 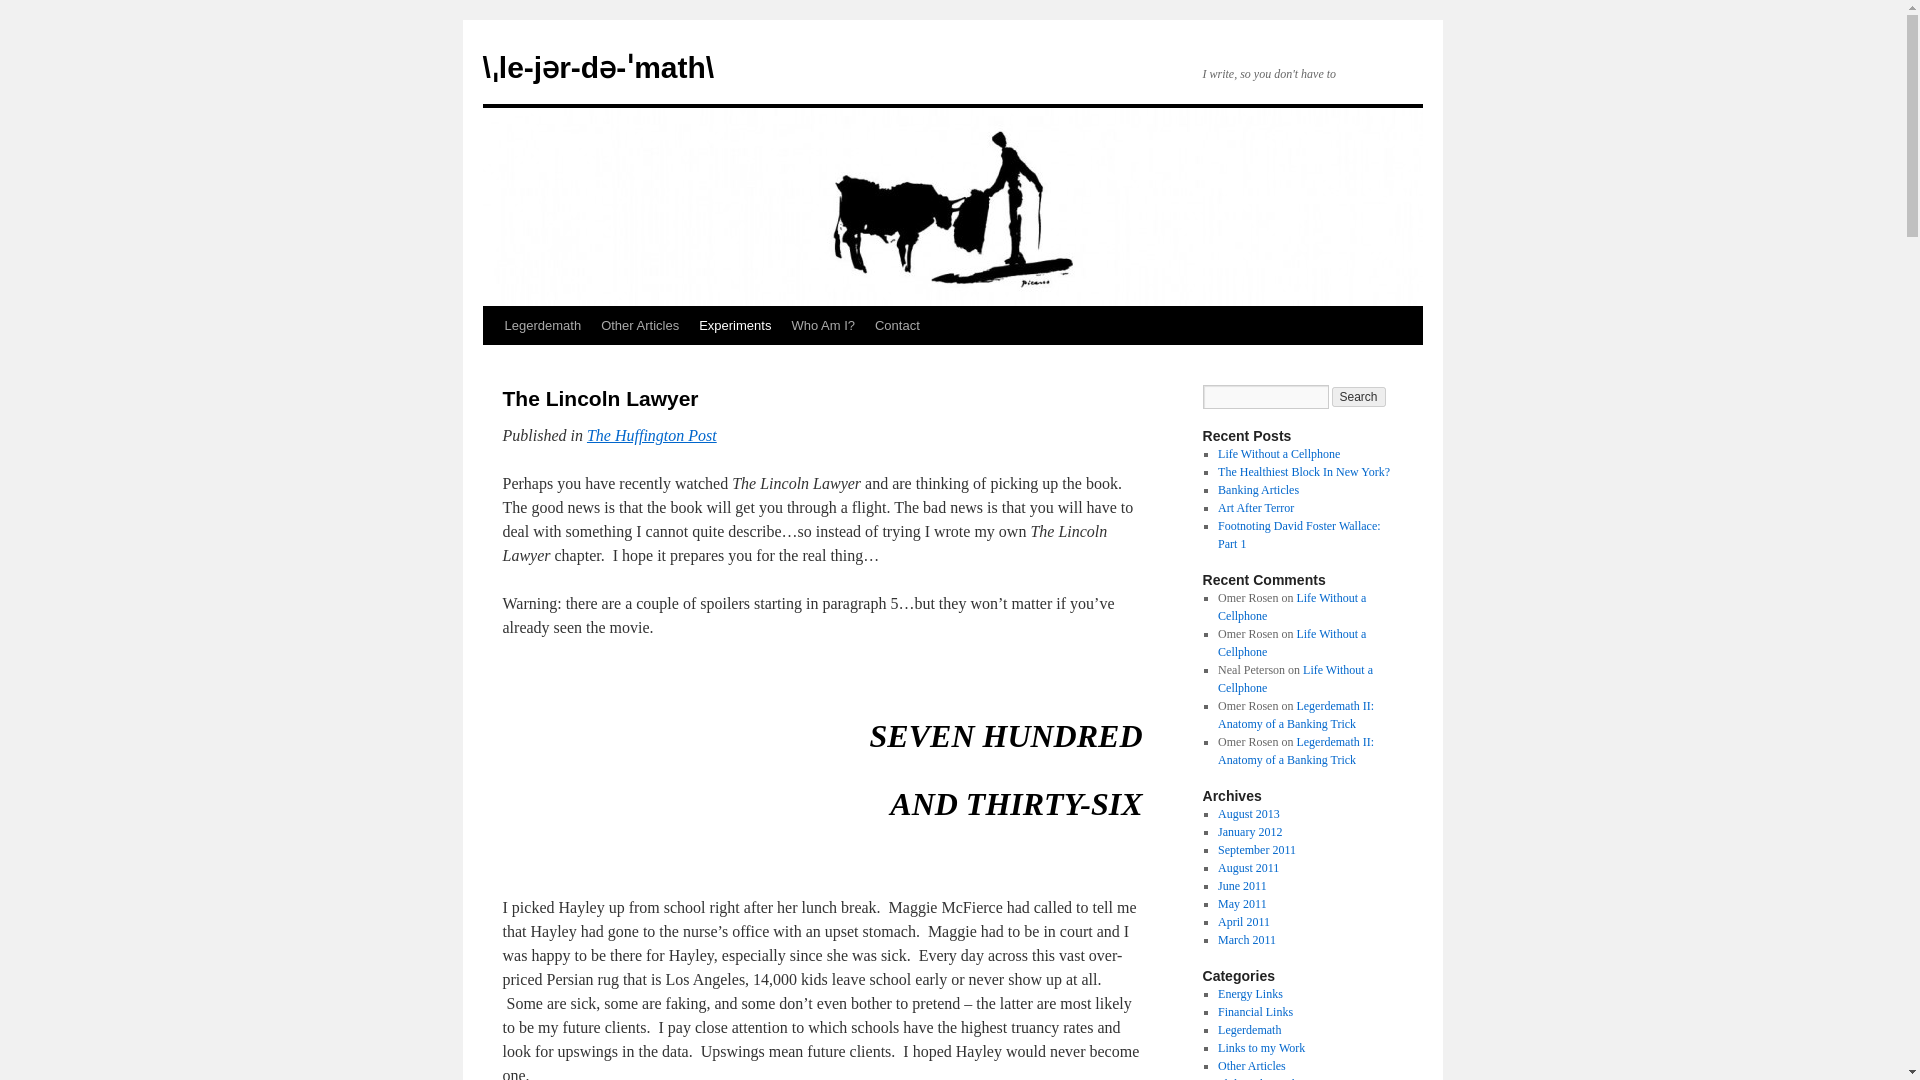 What do you see at coordinates (1243, 921) in the screenshot?
I see `April 2011` at bounding box center [1243, 921].